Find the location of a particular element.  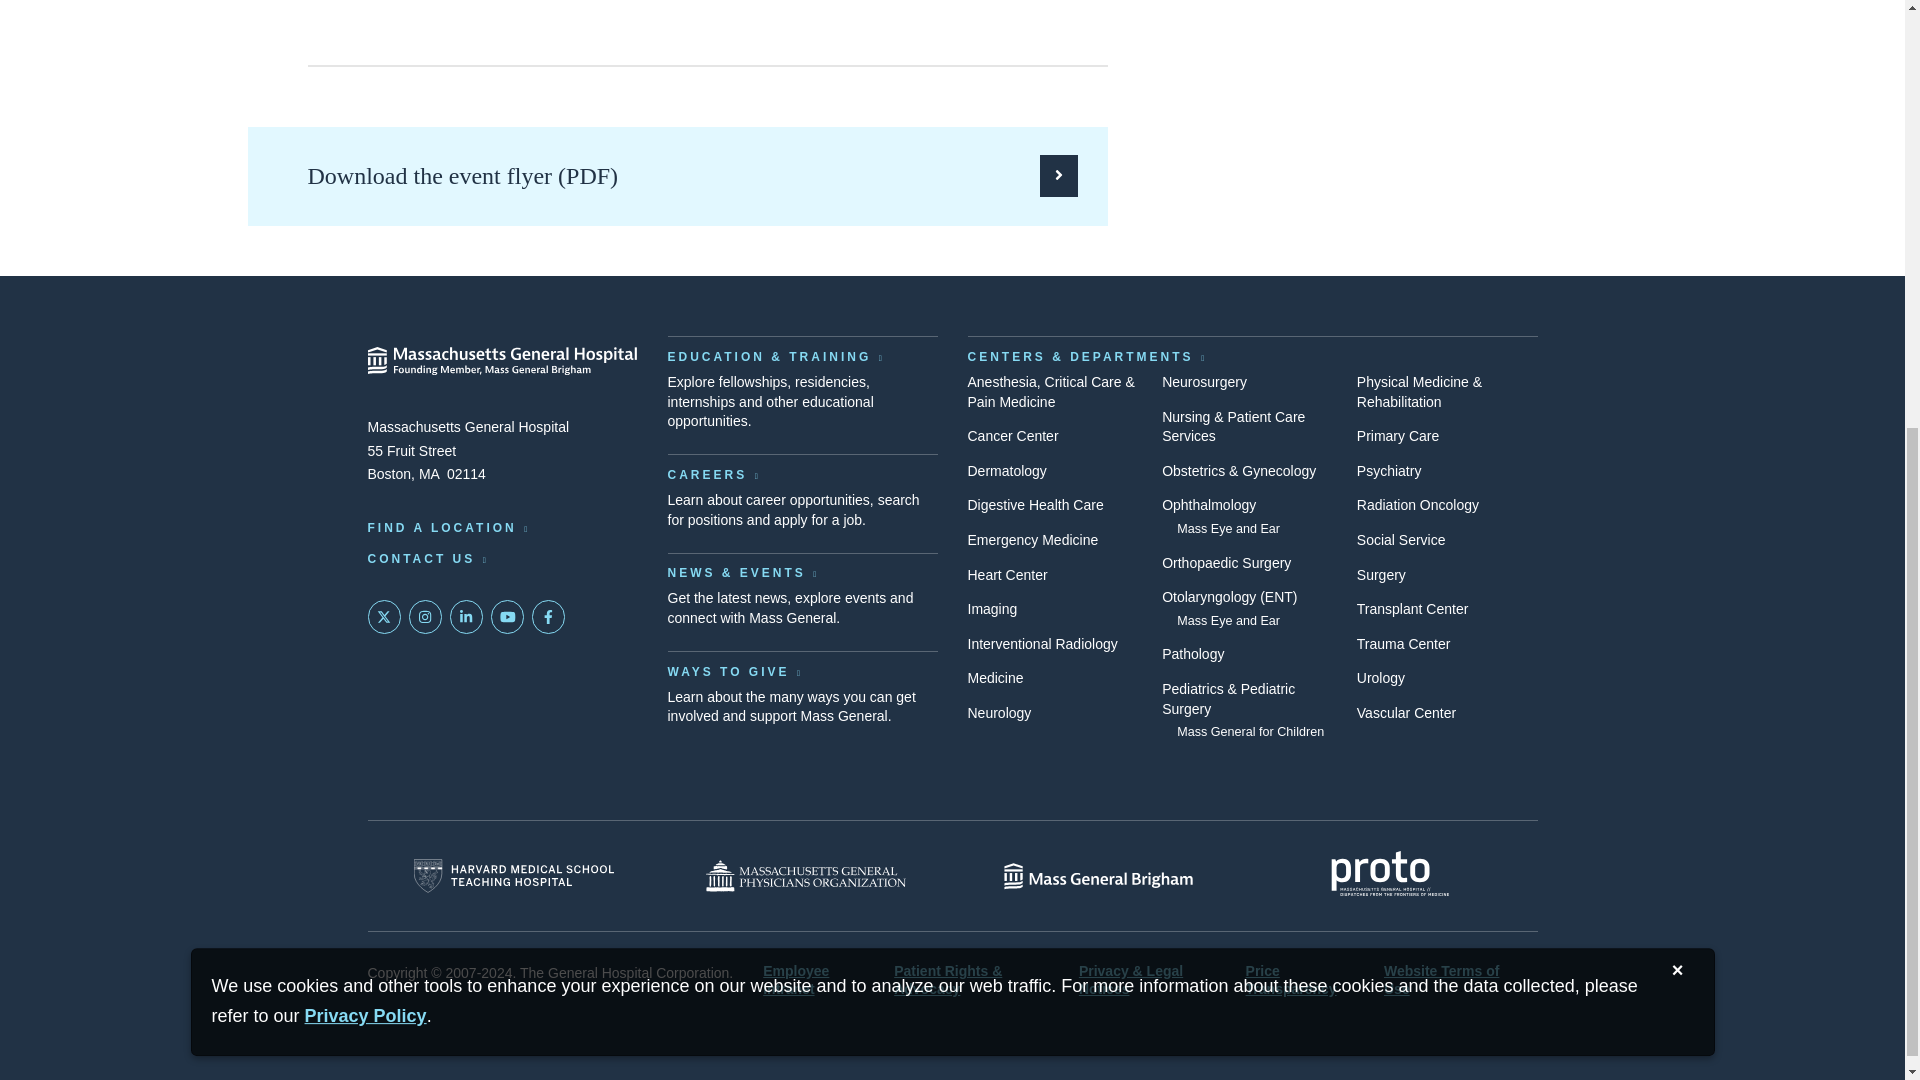

CAREERS is located at coordinates (714, 474).